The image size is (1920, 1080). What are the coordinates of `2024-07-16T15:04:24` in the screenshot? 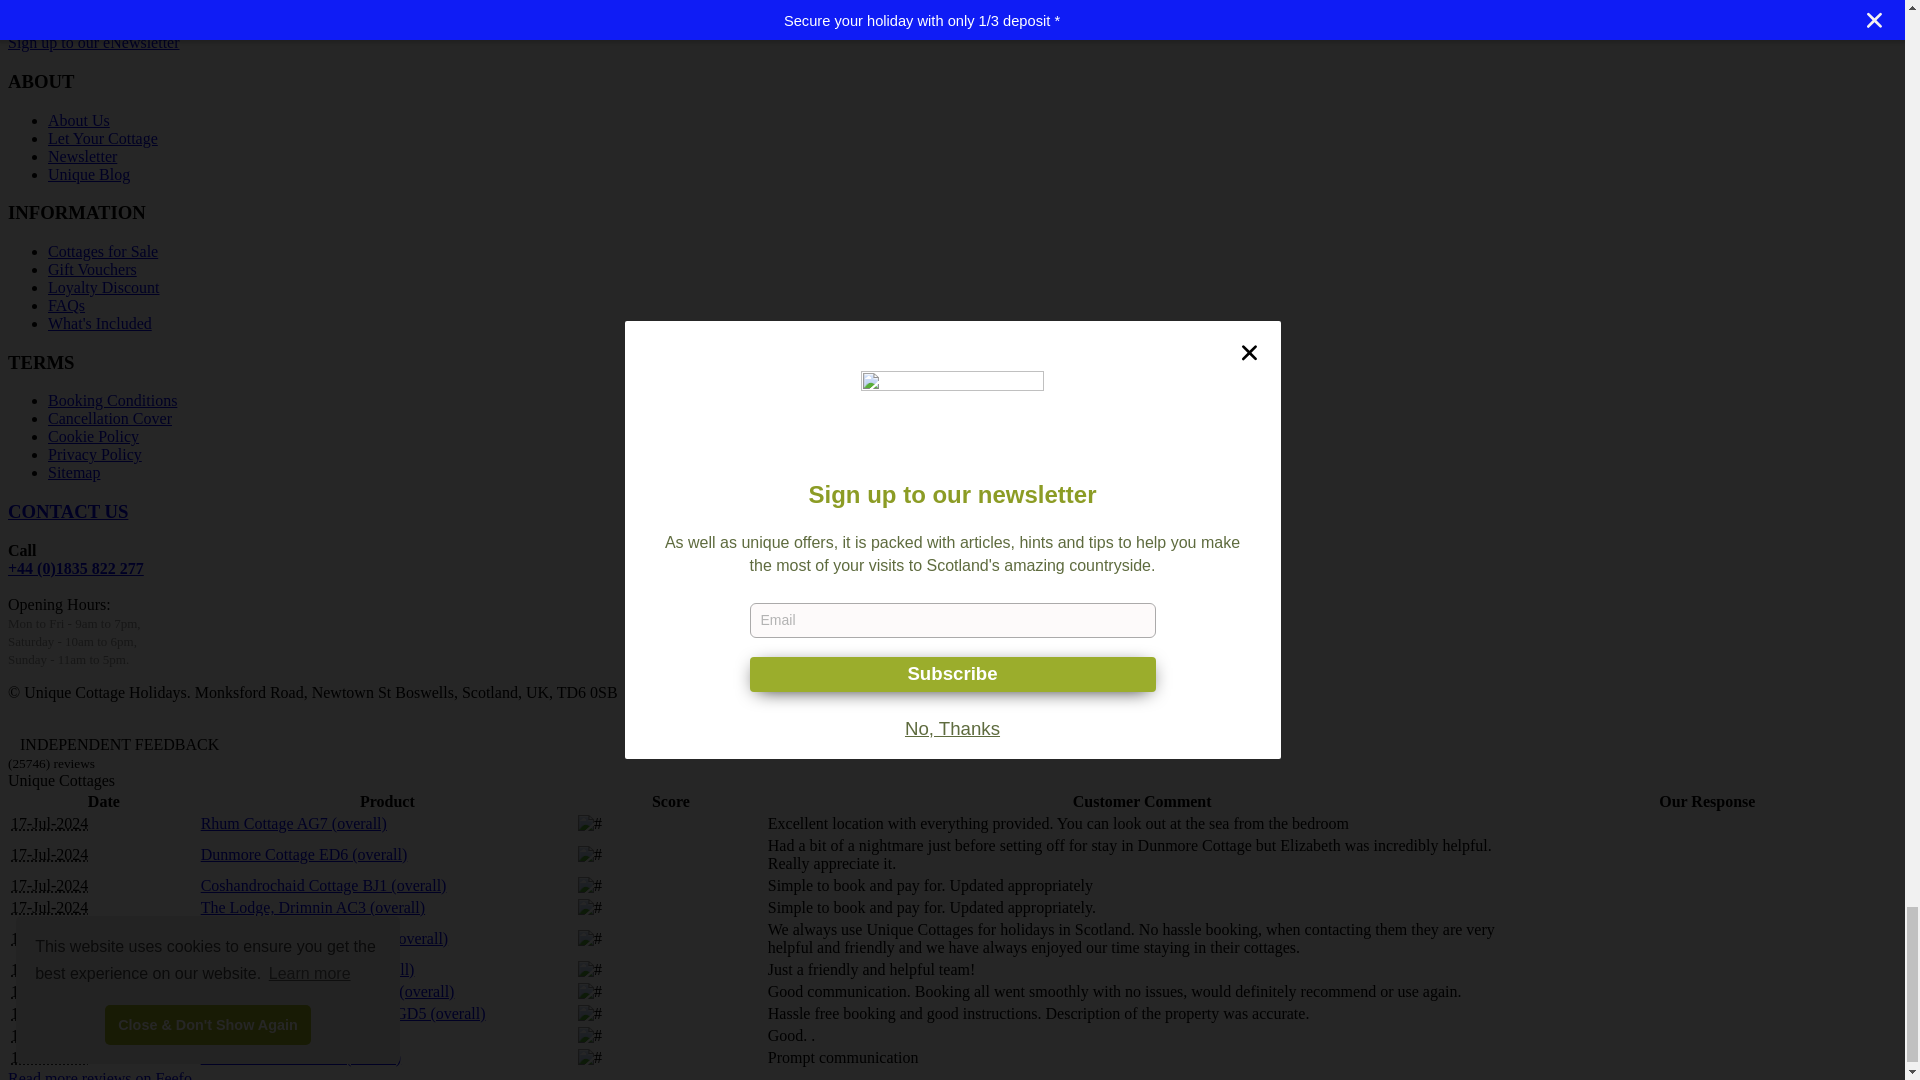 It's located at (50, 970).